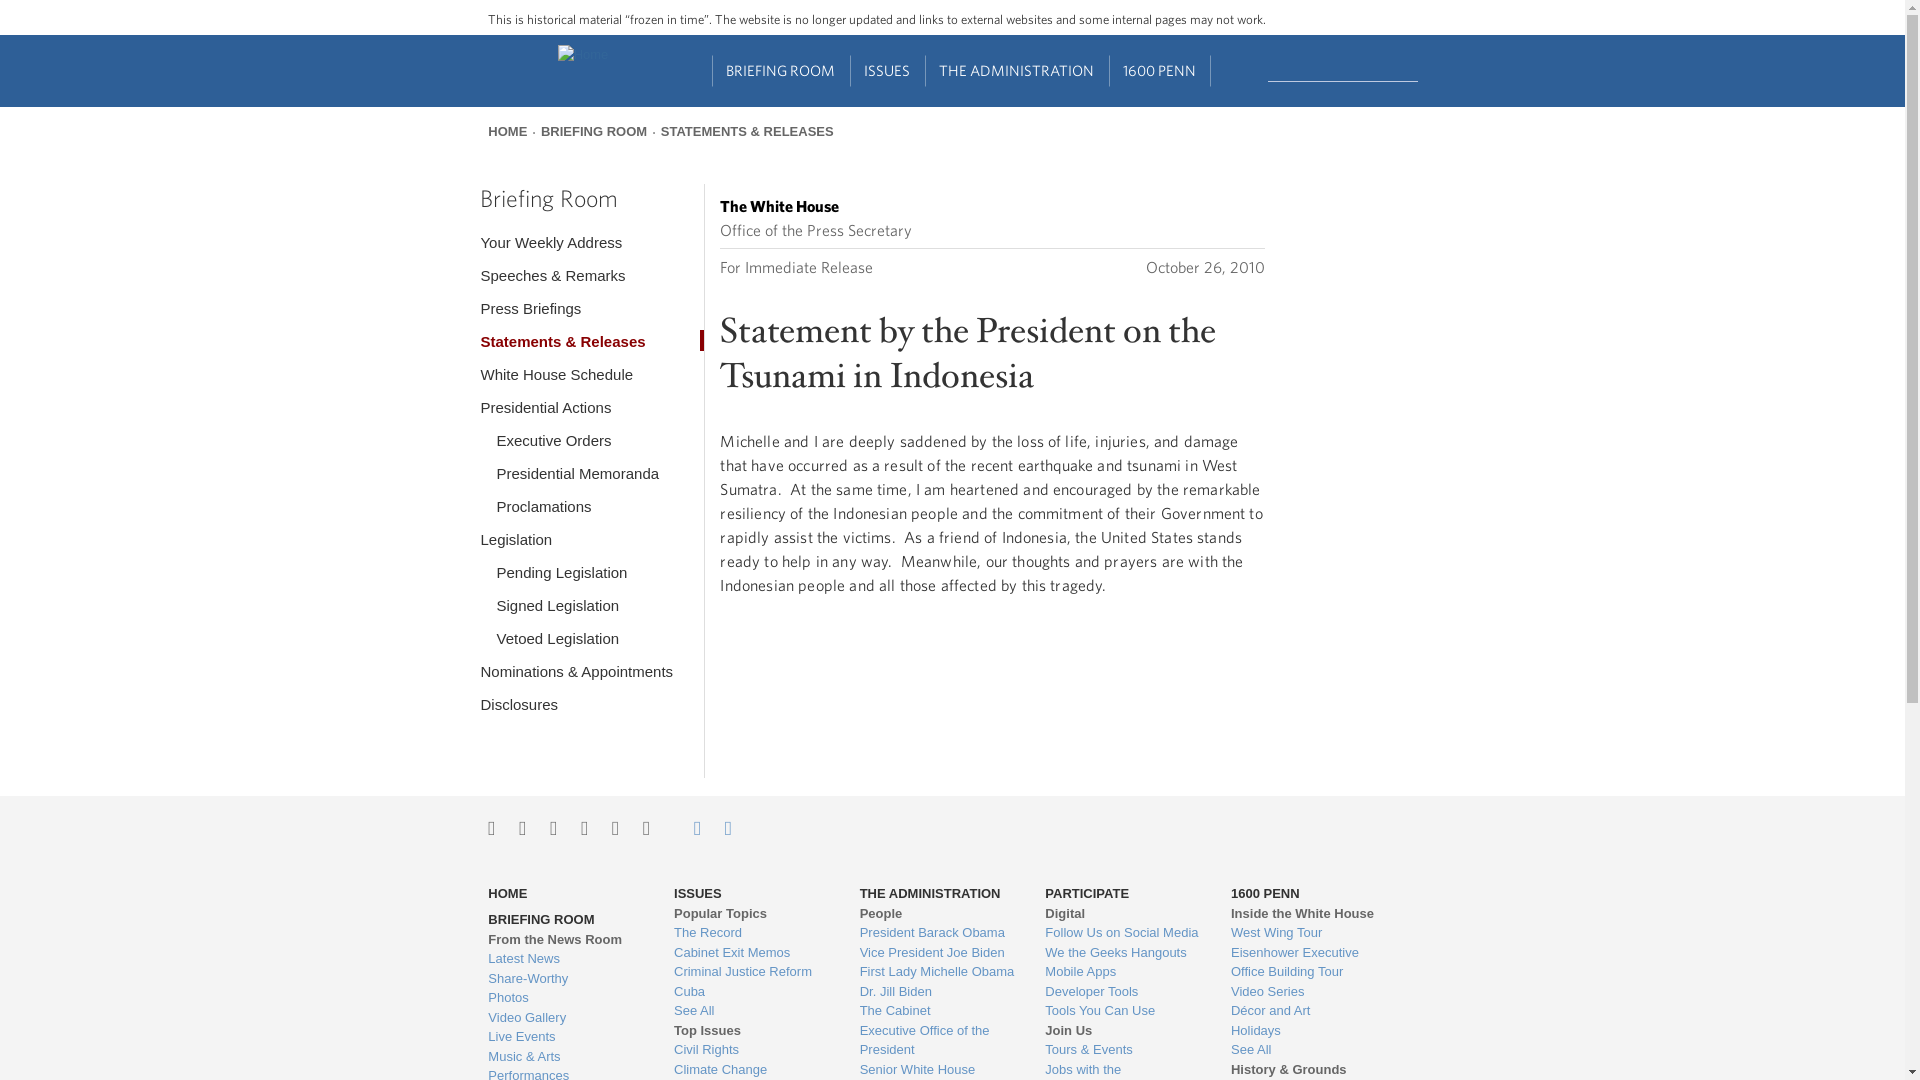 The image size is (1920, 1080). I want to click on Home, so click(583, 54).